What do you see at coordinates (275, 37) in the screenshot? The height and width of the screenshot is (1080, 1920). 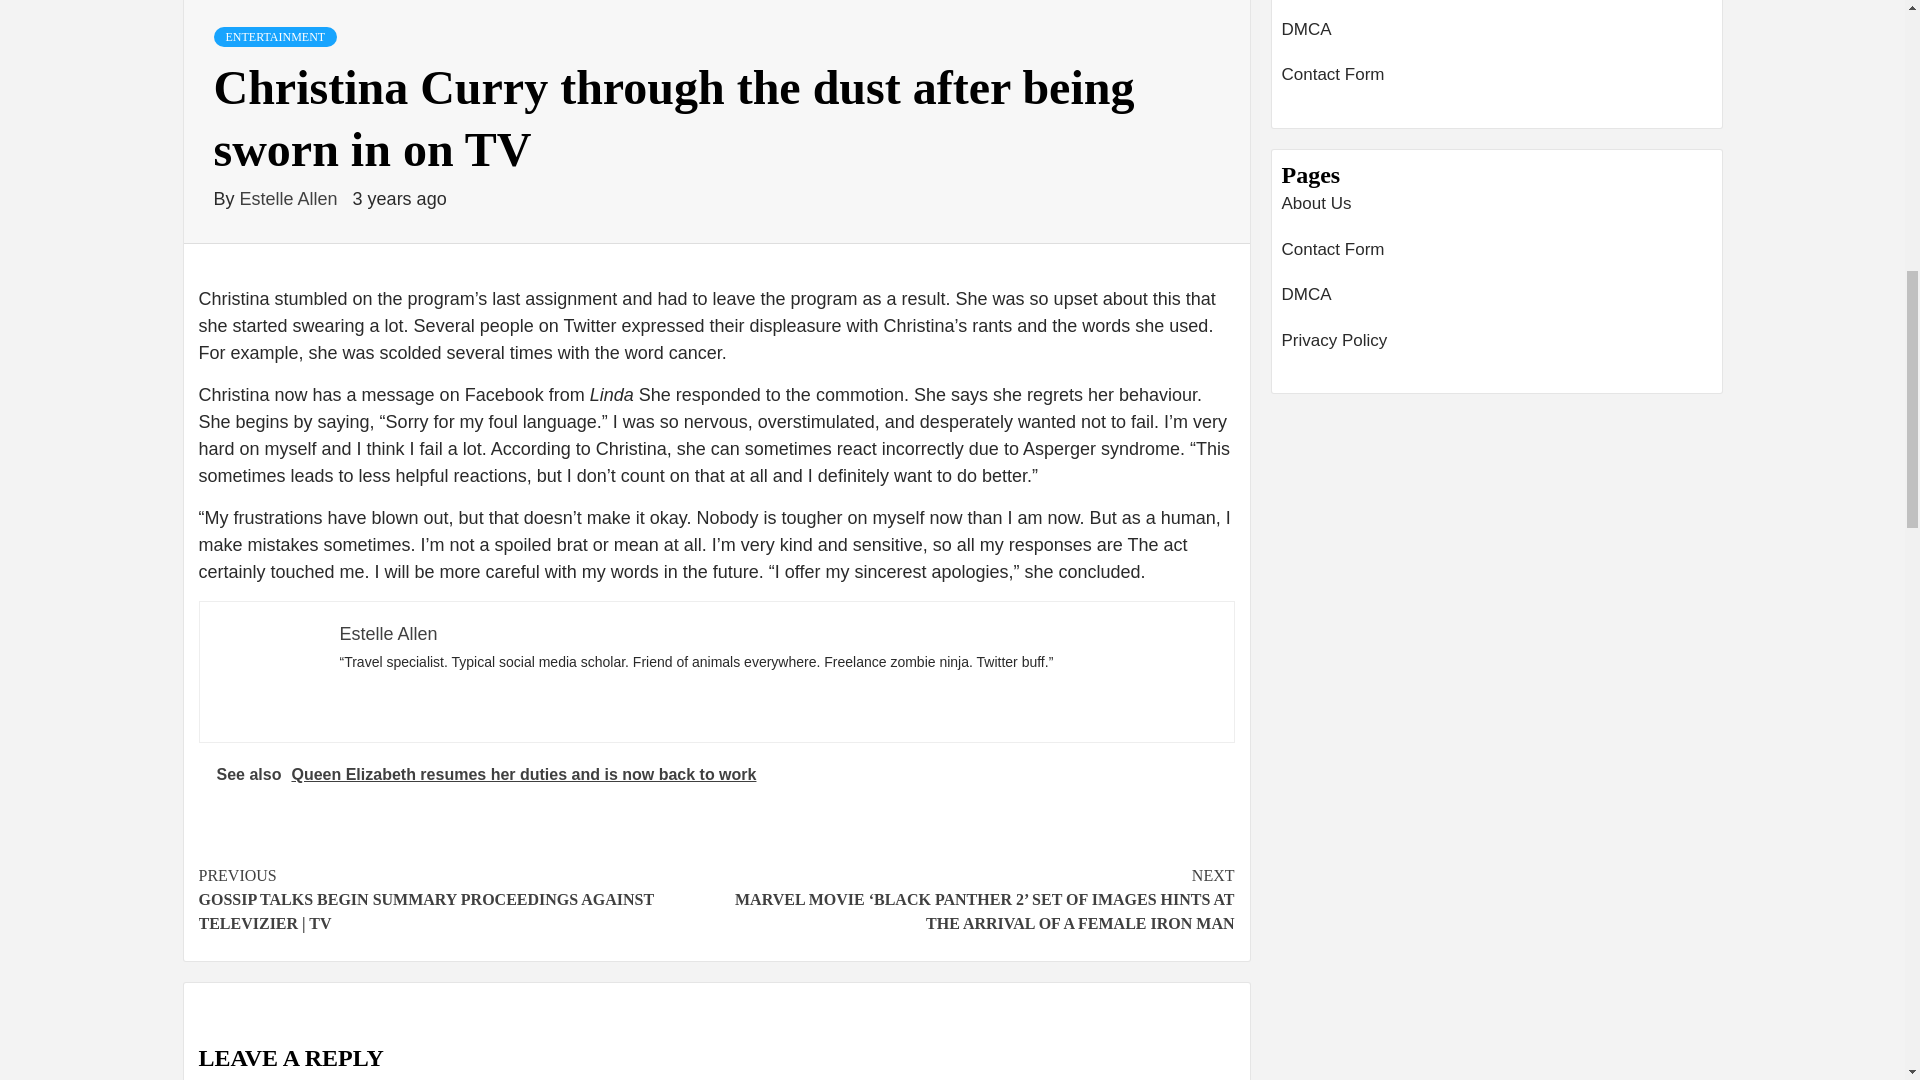 I see `ENTERTAINMENT` at bounding box center [275, 37].